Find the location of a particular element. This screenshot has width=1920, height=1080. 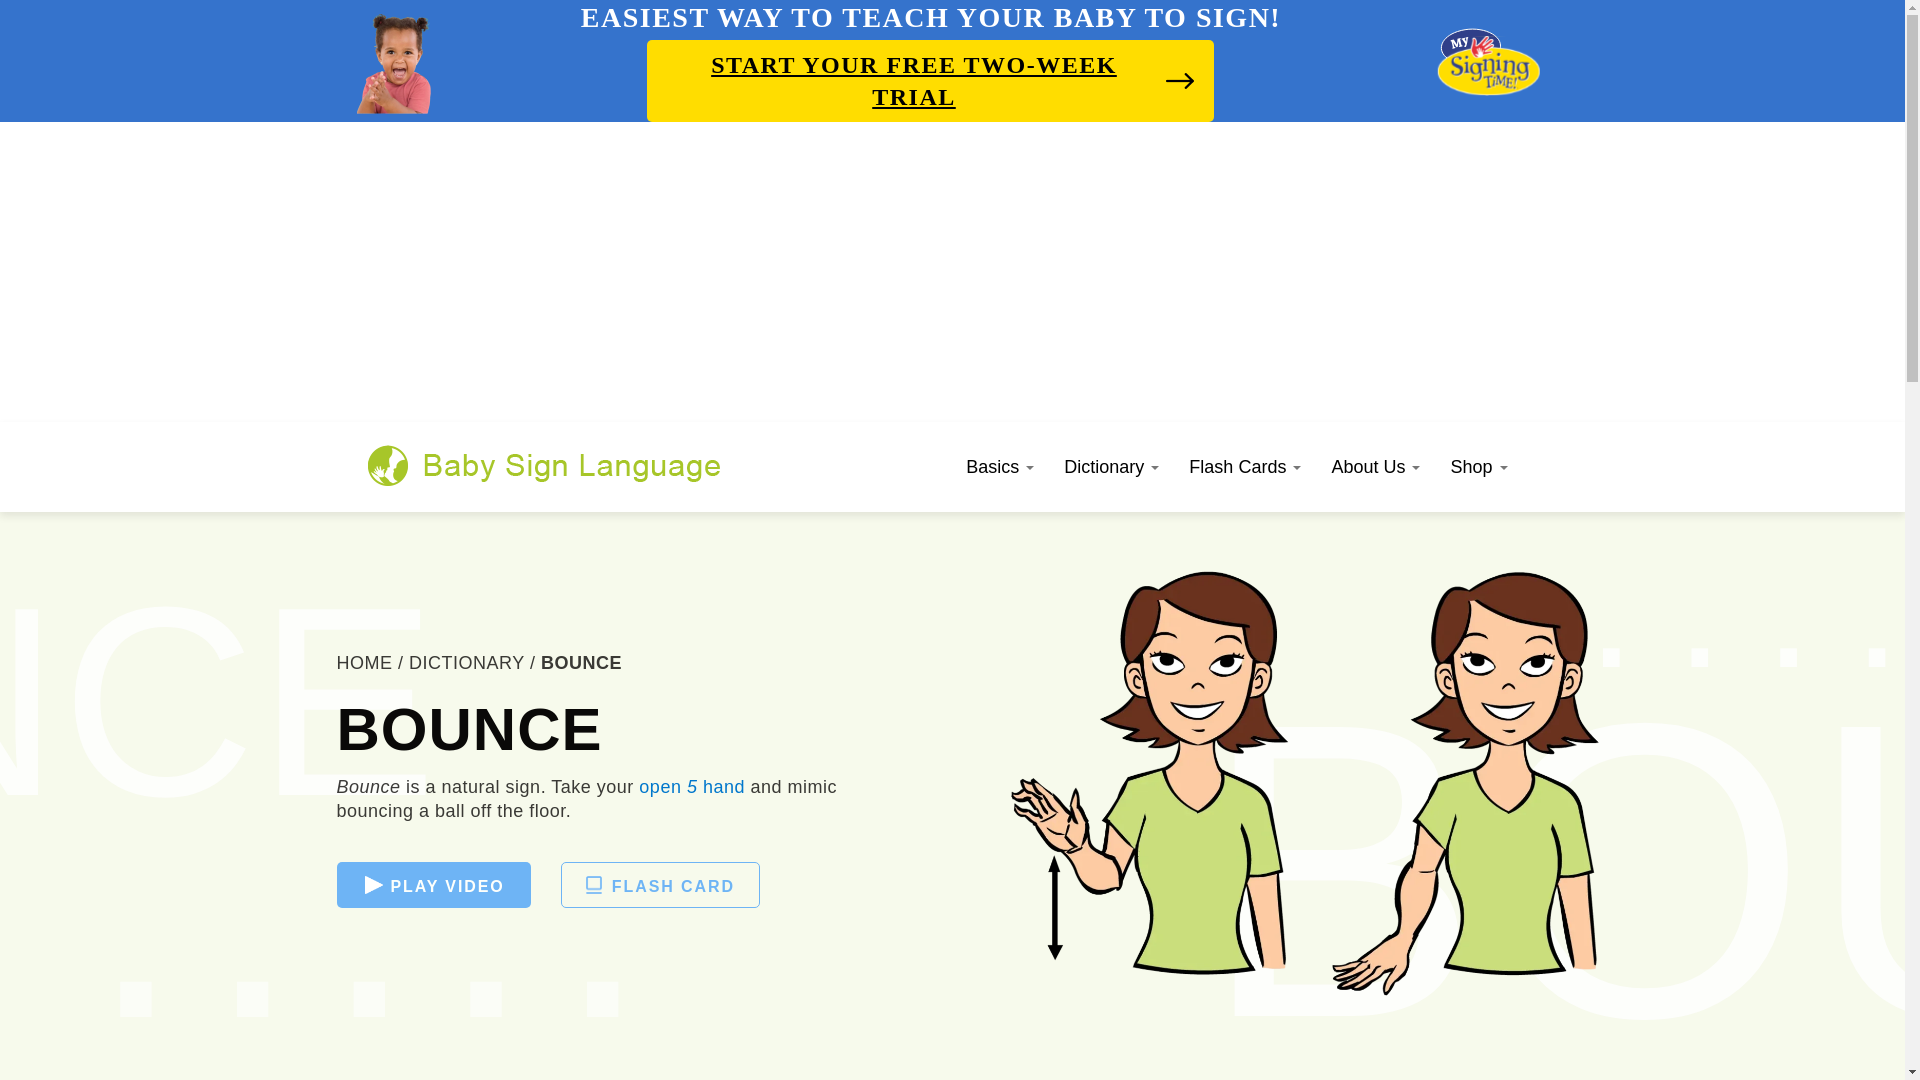

About Us is located at coordinates (1374, 466).